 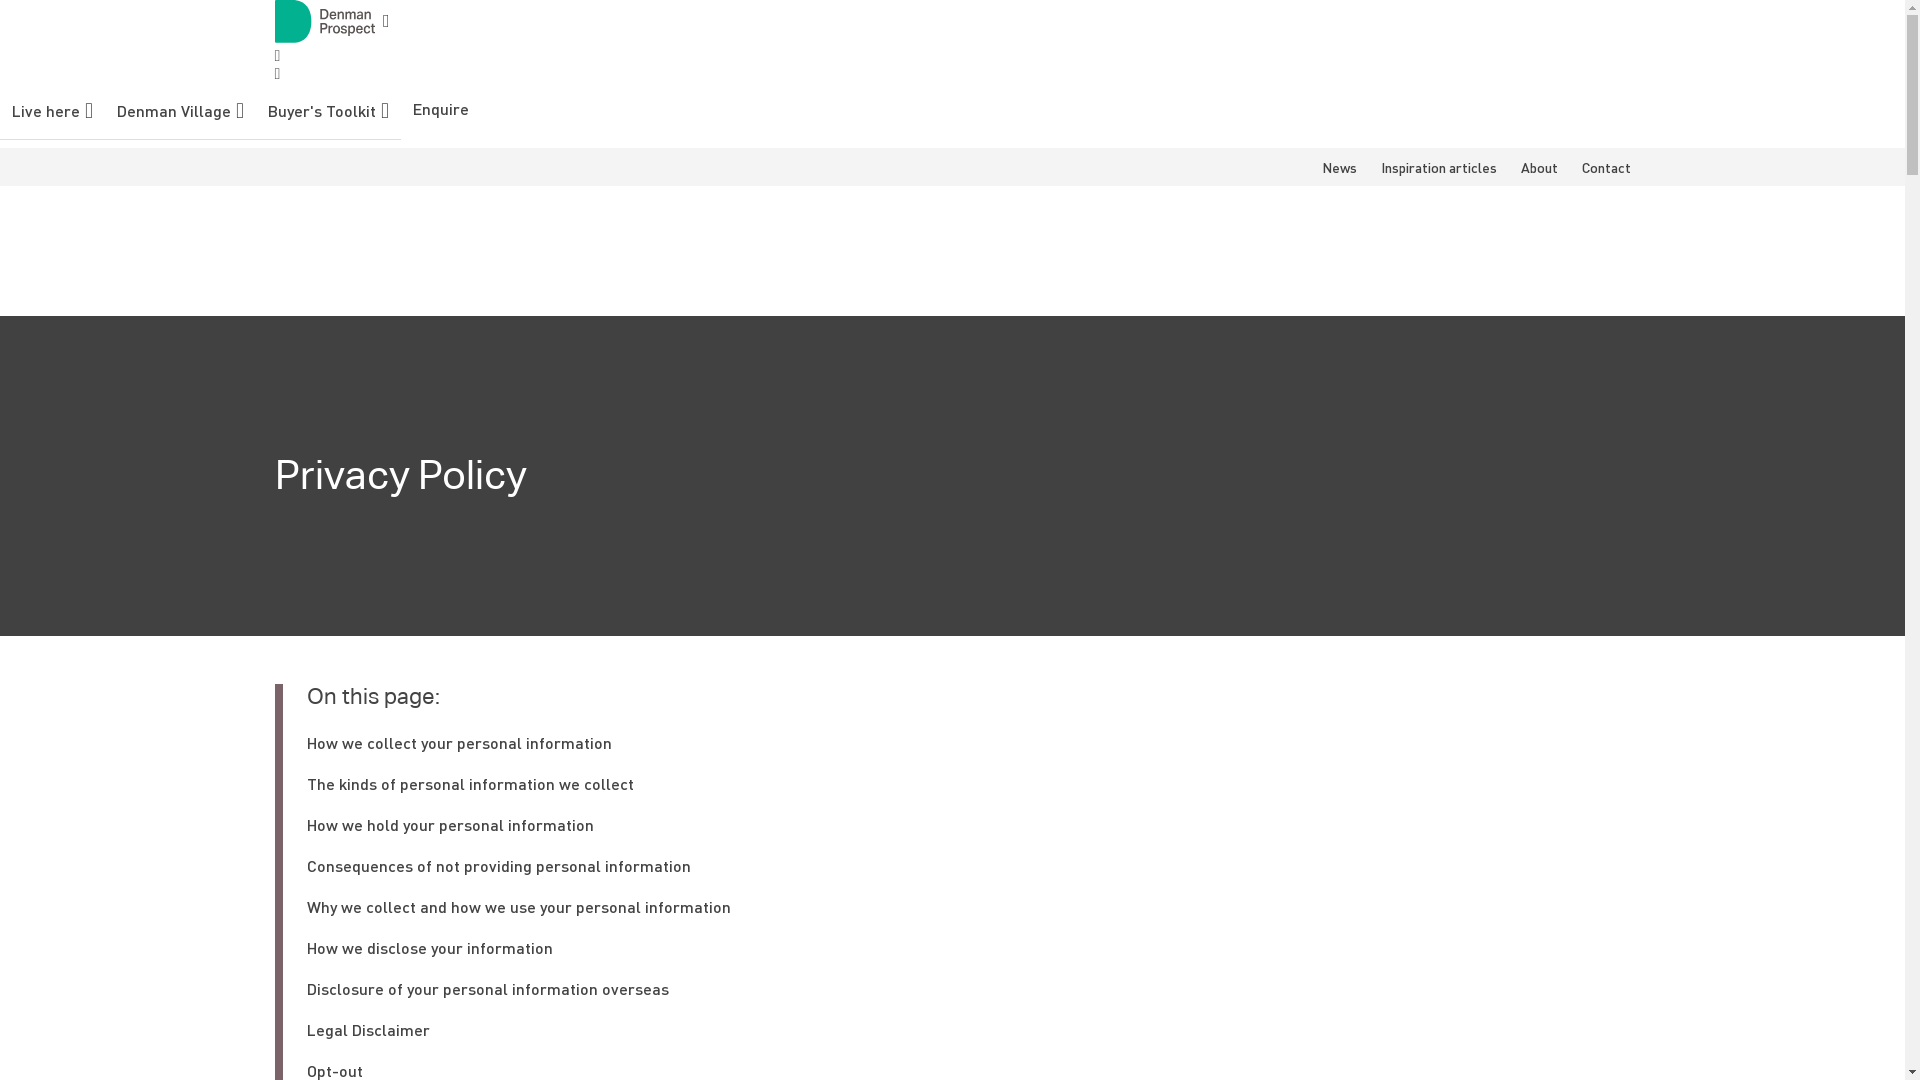 What do you see at coordinates (450, 824) in the screenshot?
I see `How we hold your personal information` at bounding box center [450, 824].